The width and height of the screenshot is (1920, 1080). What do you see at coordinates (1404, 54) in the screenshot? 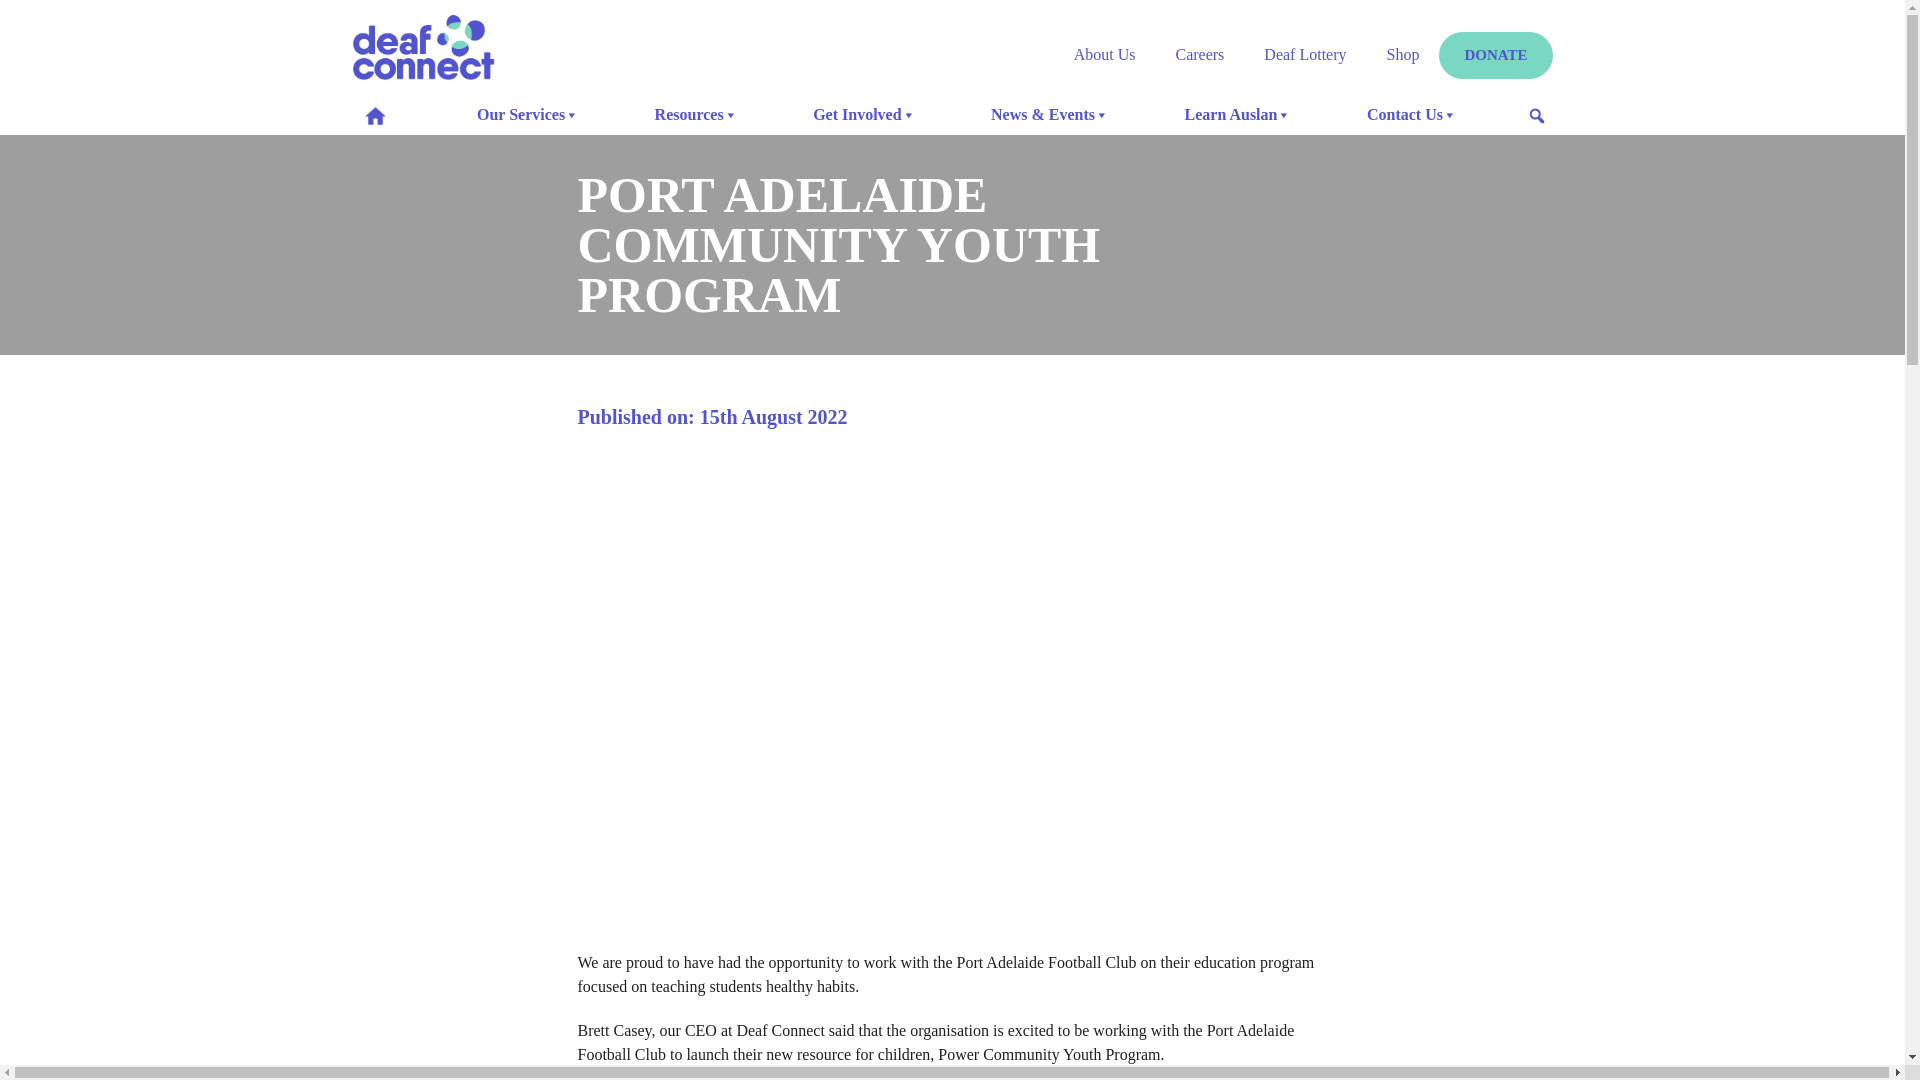
I see `Shop` at bounding box center [1404, 54].